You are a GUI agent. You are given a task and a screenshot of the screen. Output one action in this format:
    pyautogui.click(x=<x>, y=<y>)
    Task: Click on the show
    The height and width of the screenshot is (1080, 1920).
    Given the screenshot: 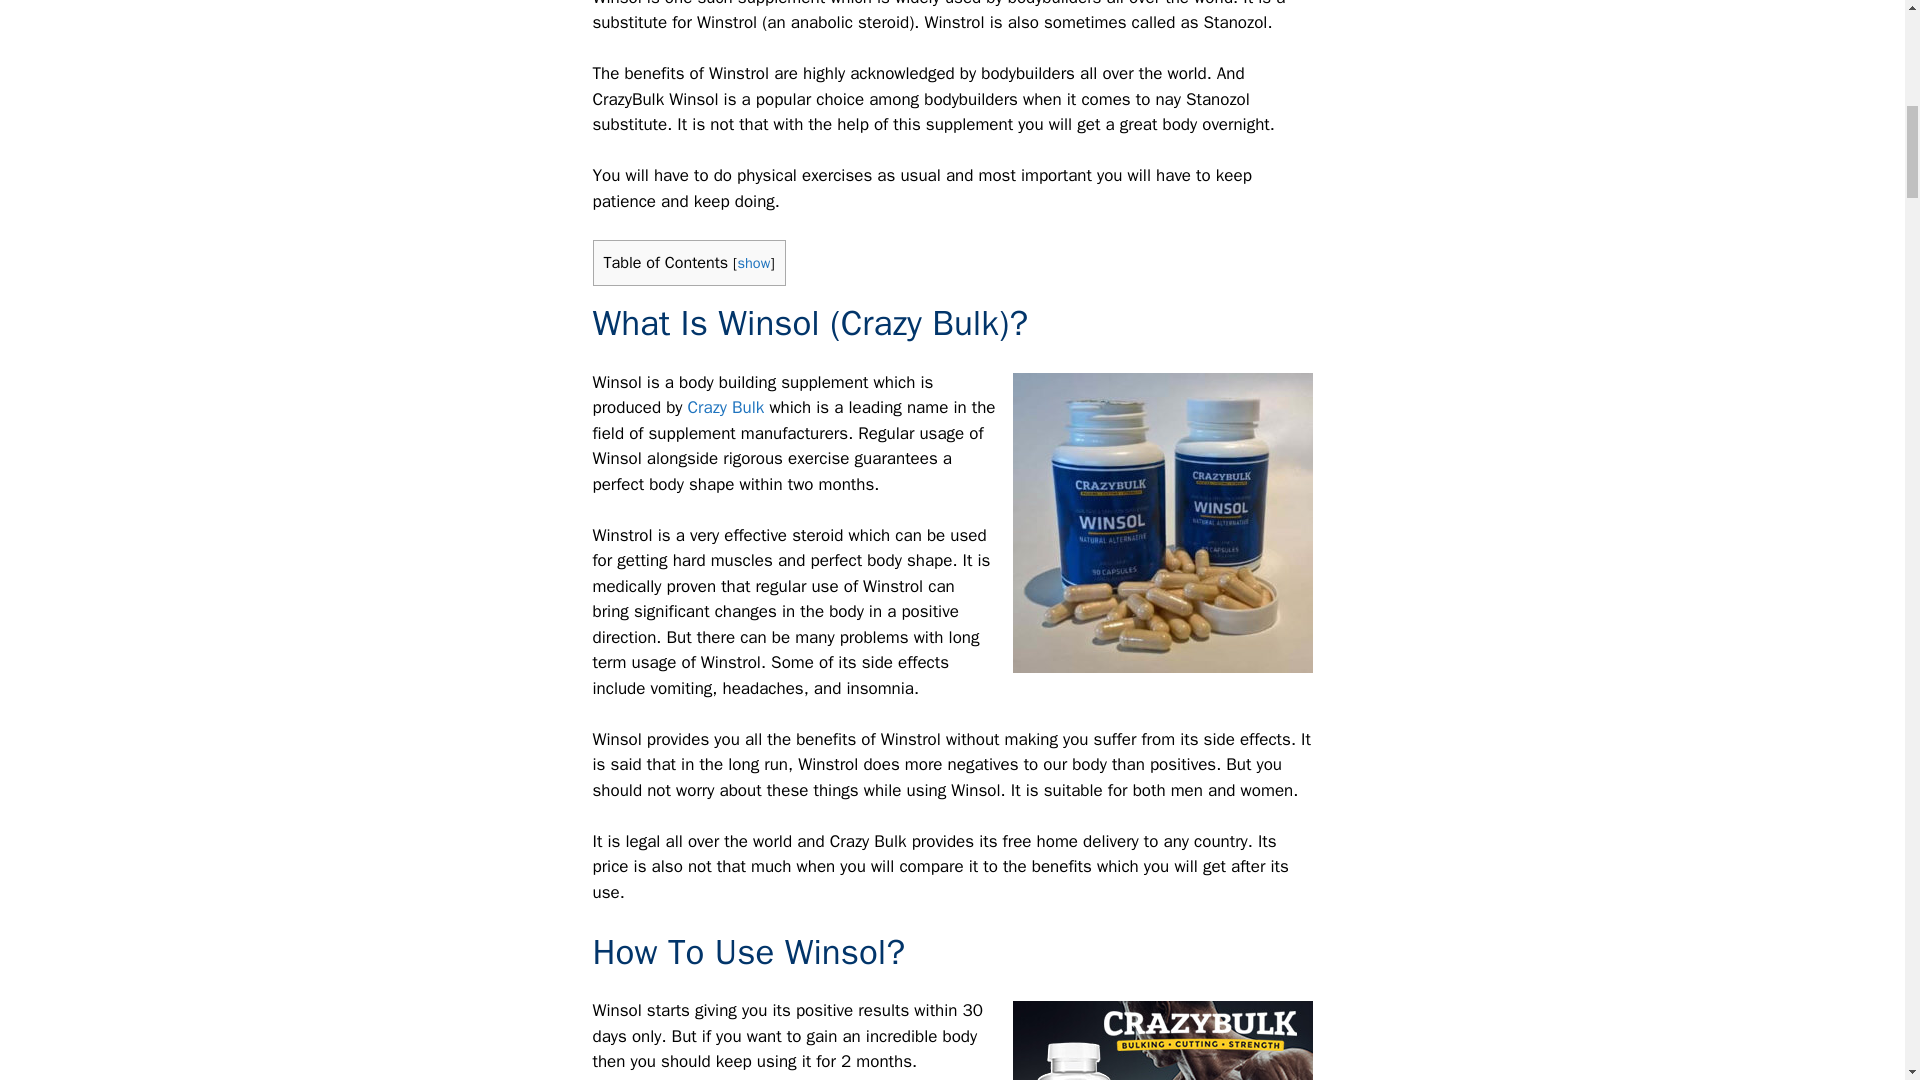 What is the action you would take?
    pyautogui.click(x=753, y=262)
    